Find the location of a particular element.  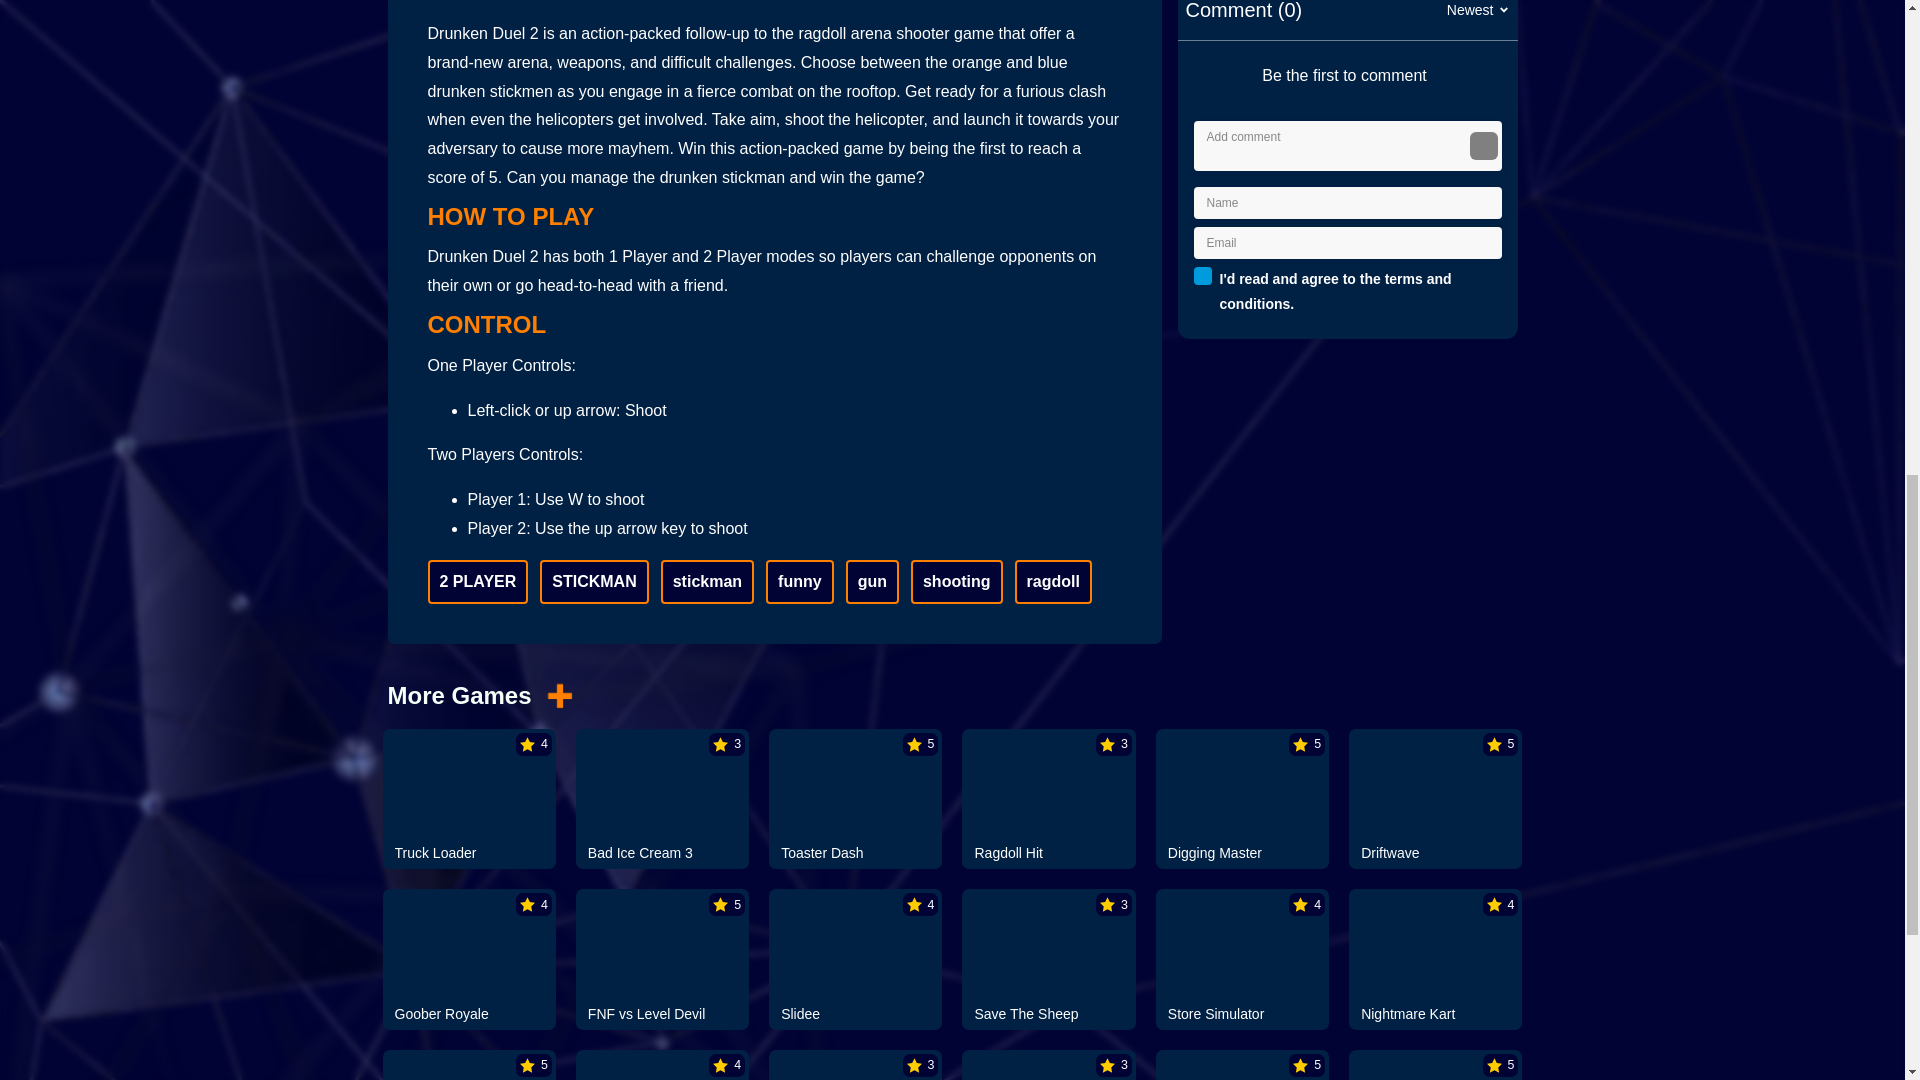

Be the first to comment is located at coordinates (1353, 76).